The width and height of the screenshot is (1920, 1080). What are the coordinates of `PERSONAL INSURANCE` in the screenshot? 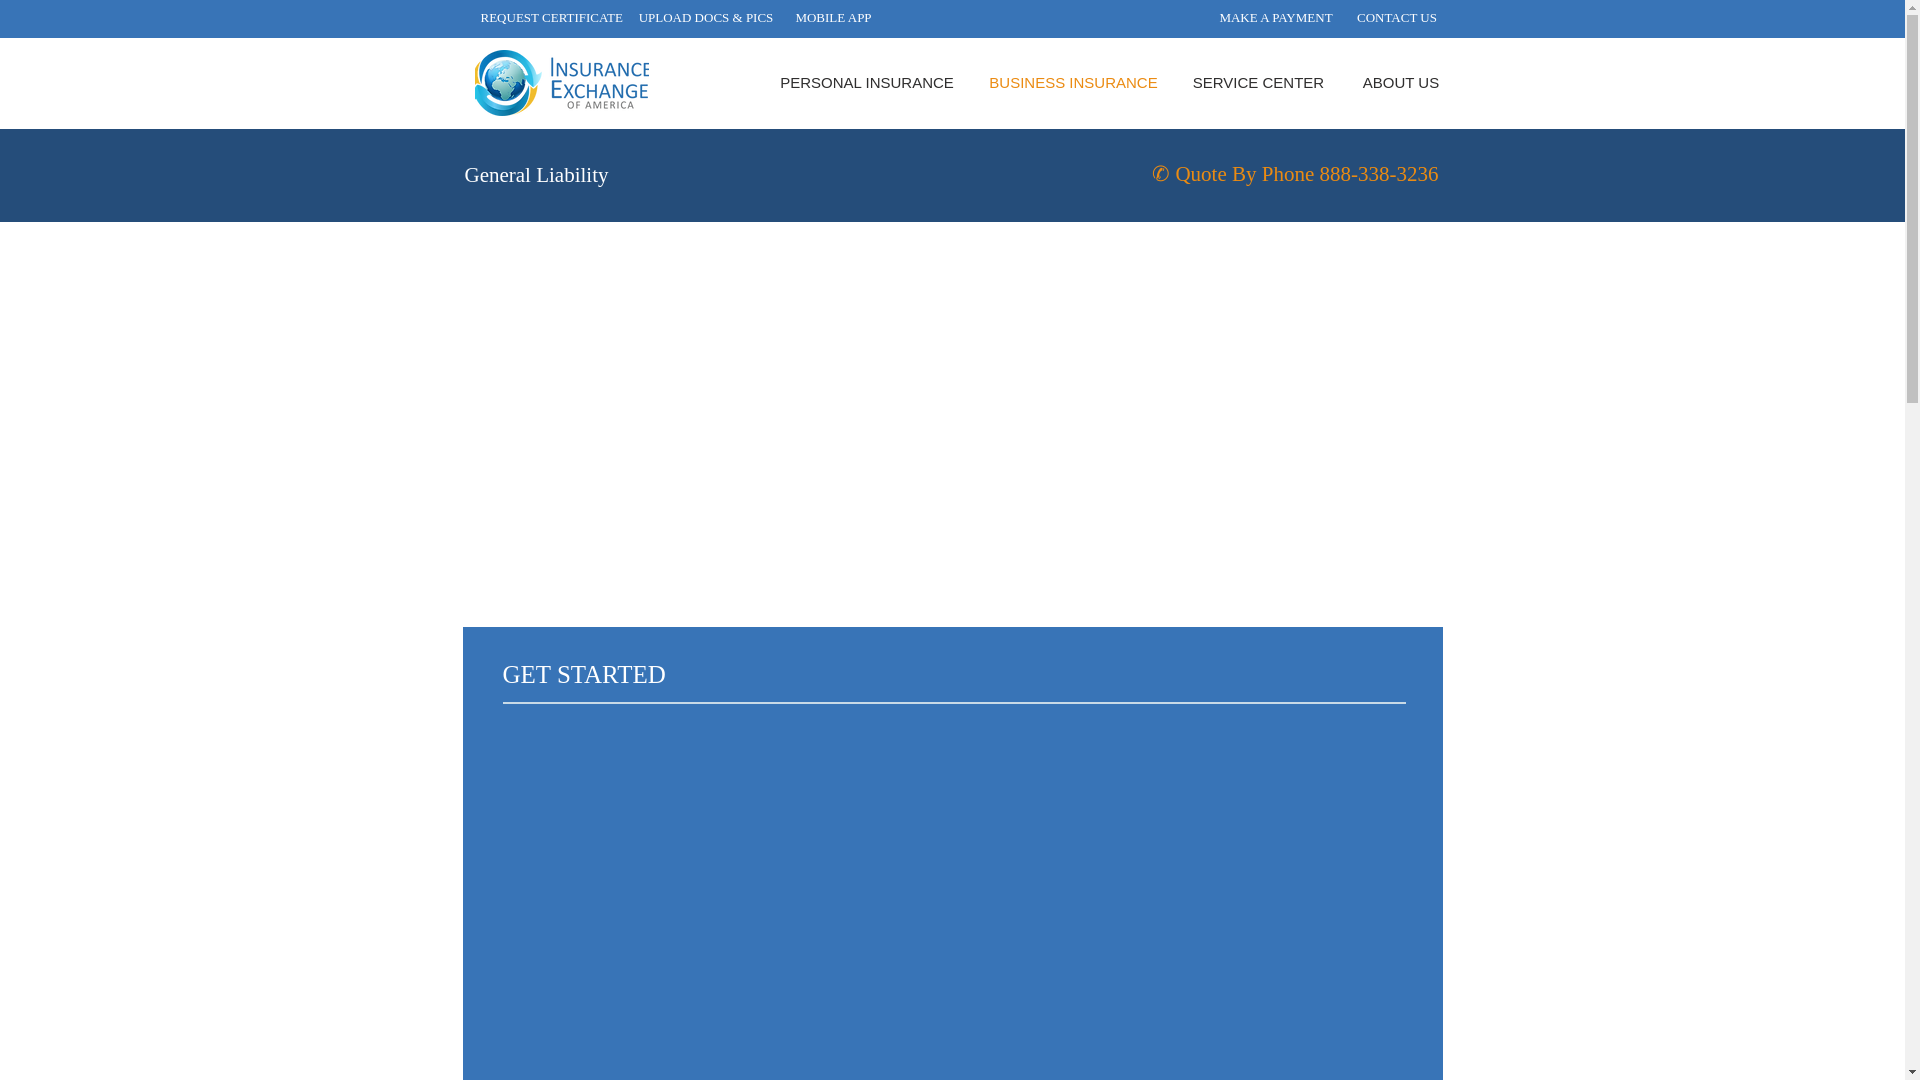 It's located at (866, 82).